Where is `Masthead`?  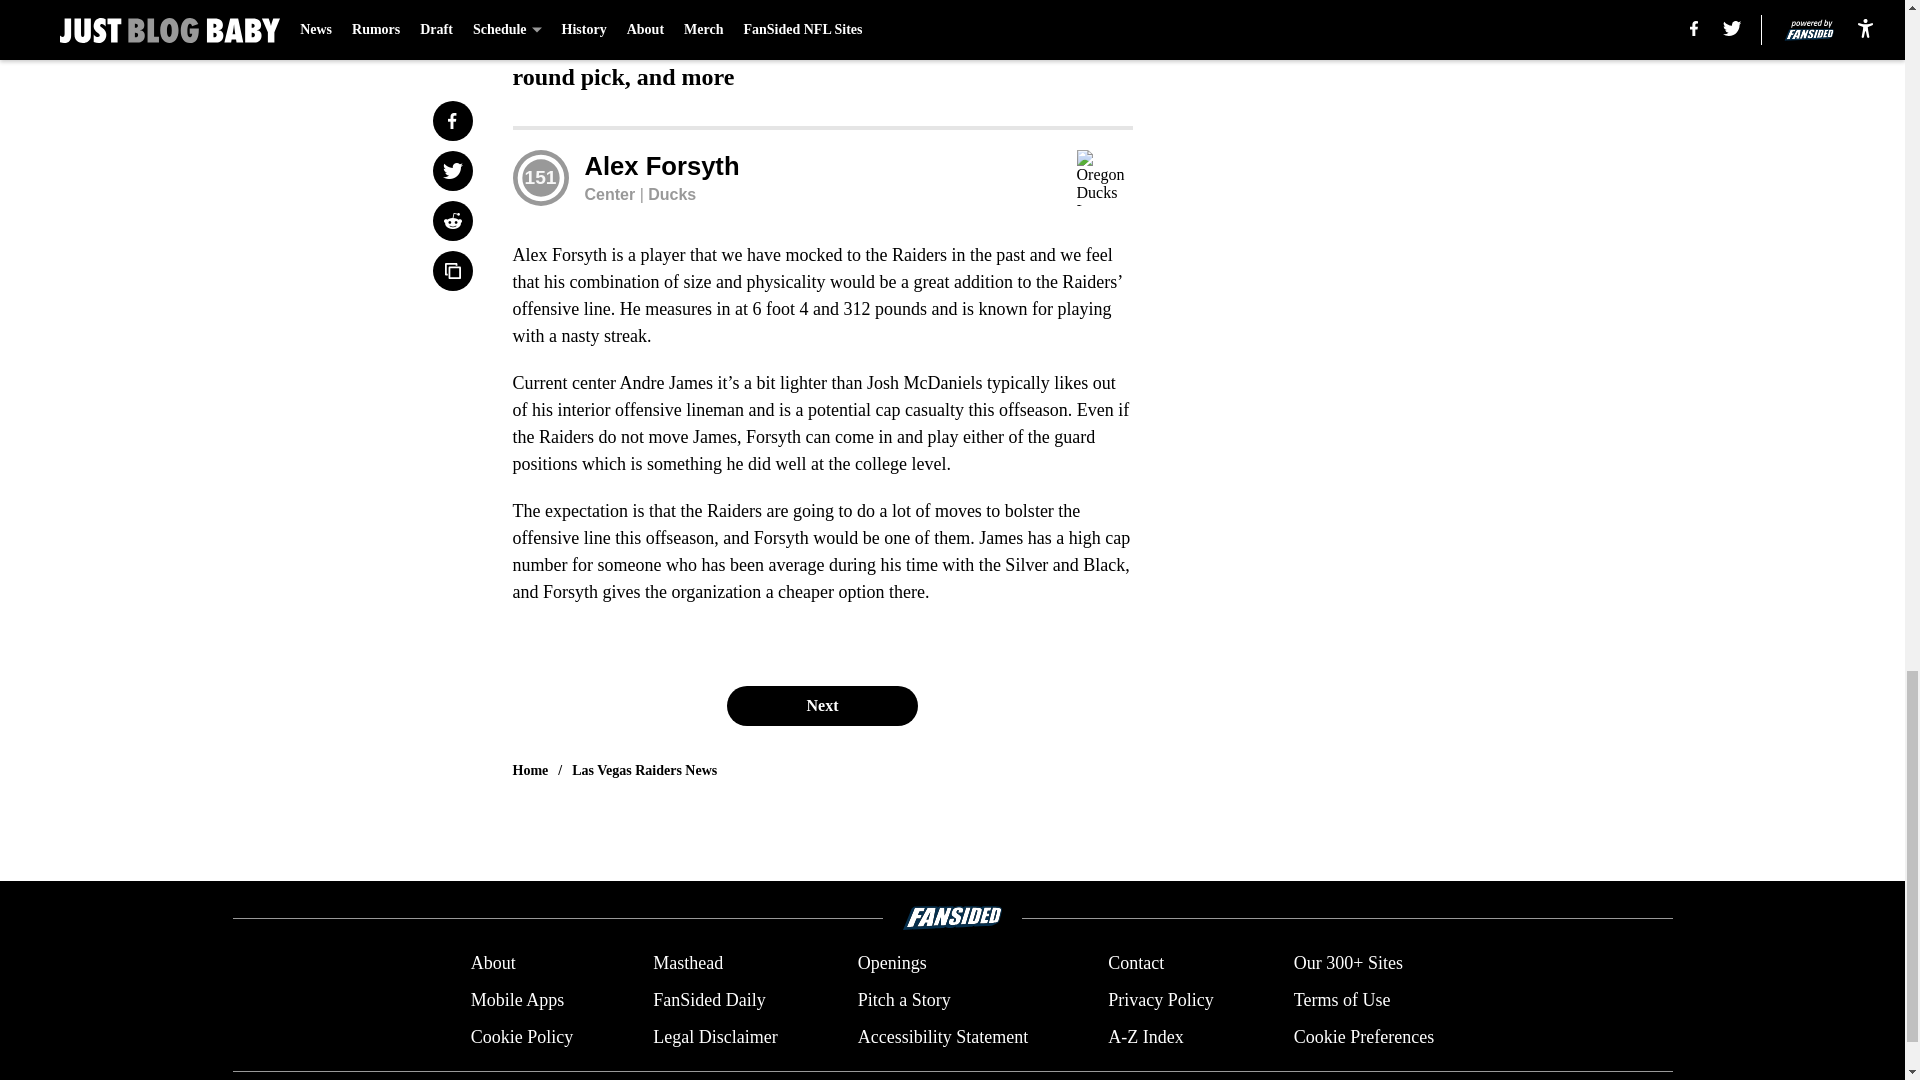 Masthead is located at coordinates (688, 964).